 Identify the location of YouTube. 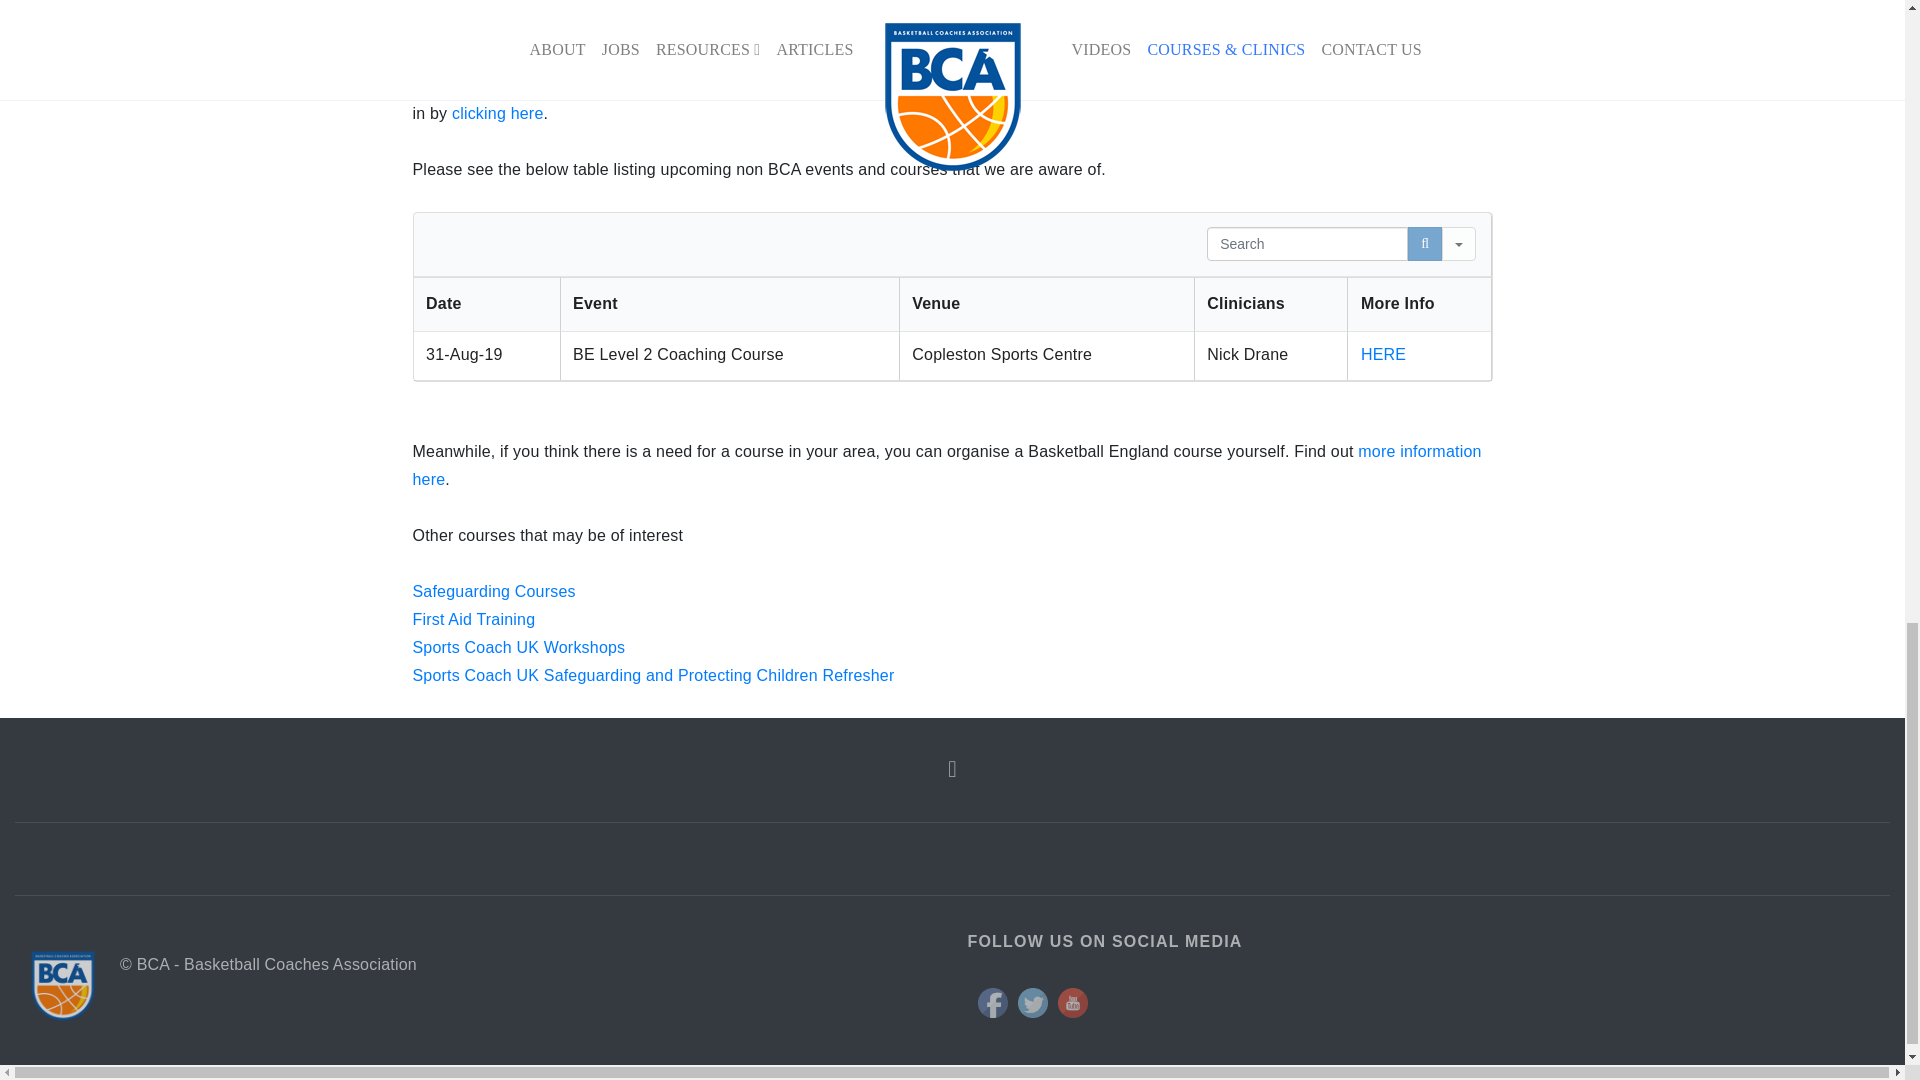
(1072, 1003).